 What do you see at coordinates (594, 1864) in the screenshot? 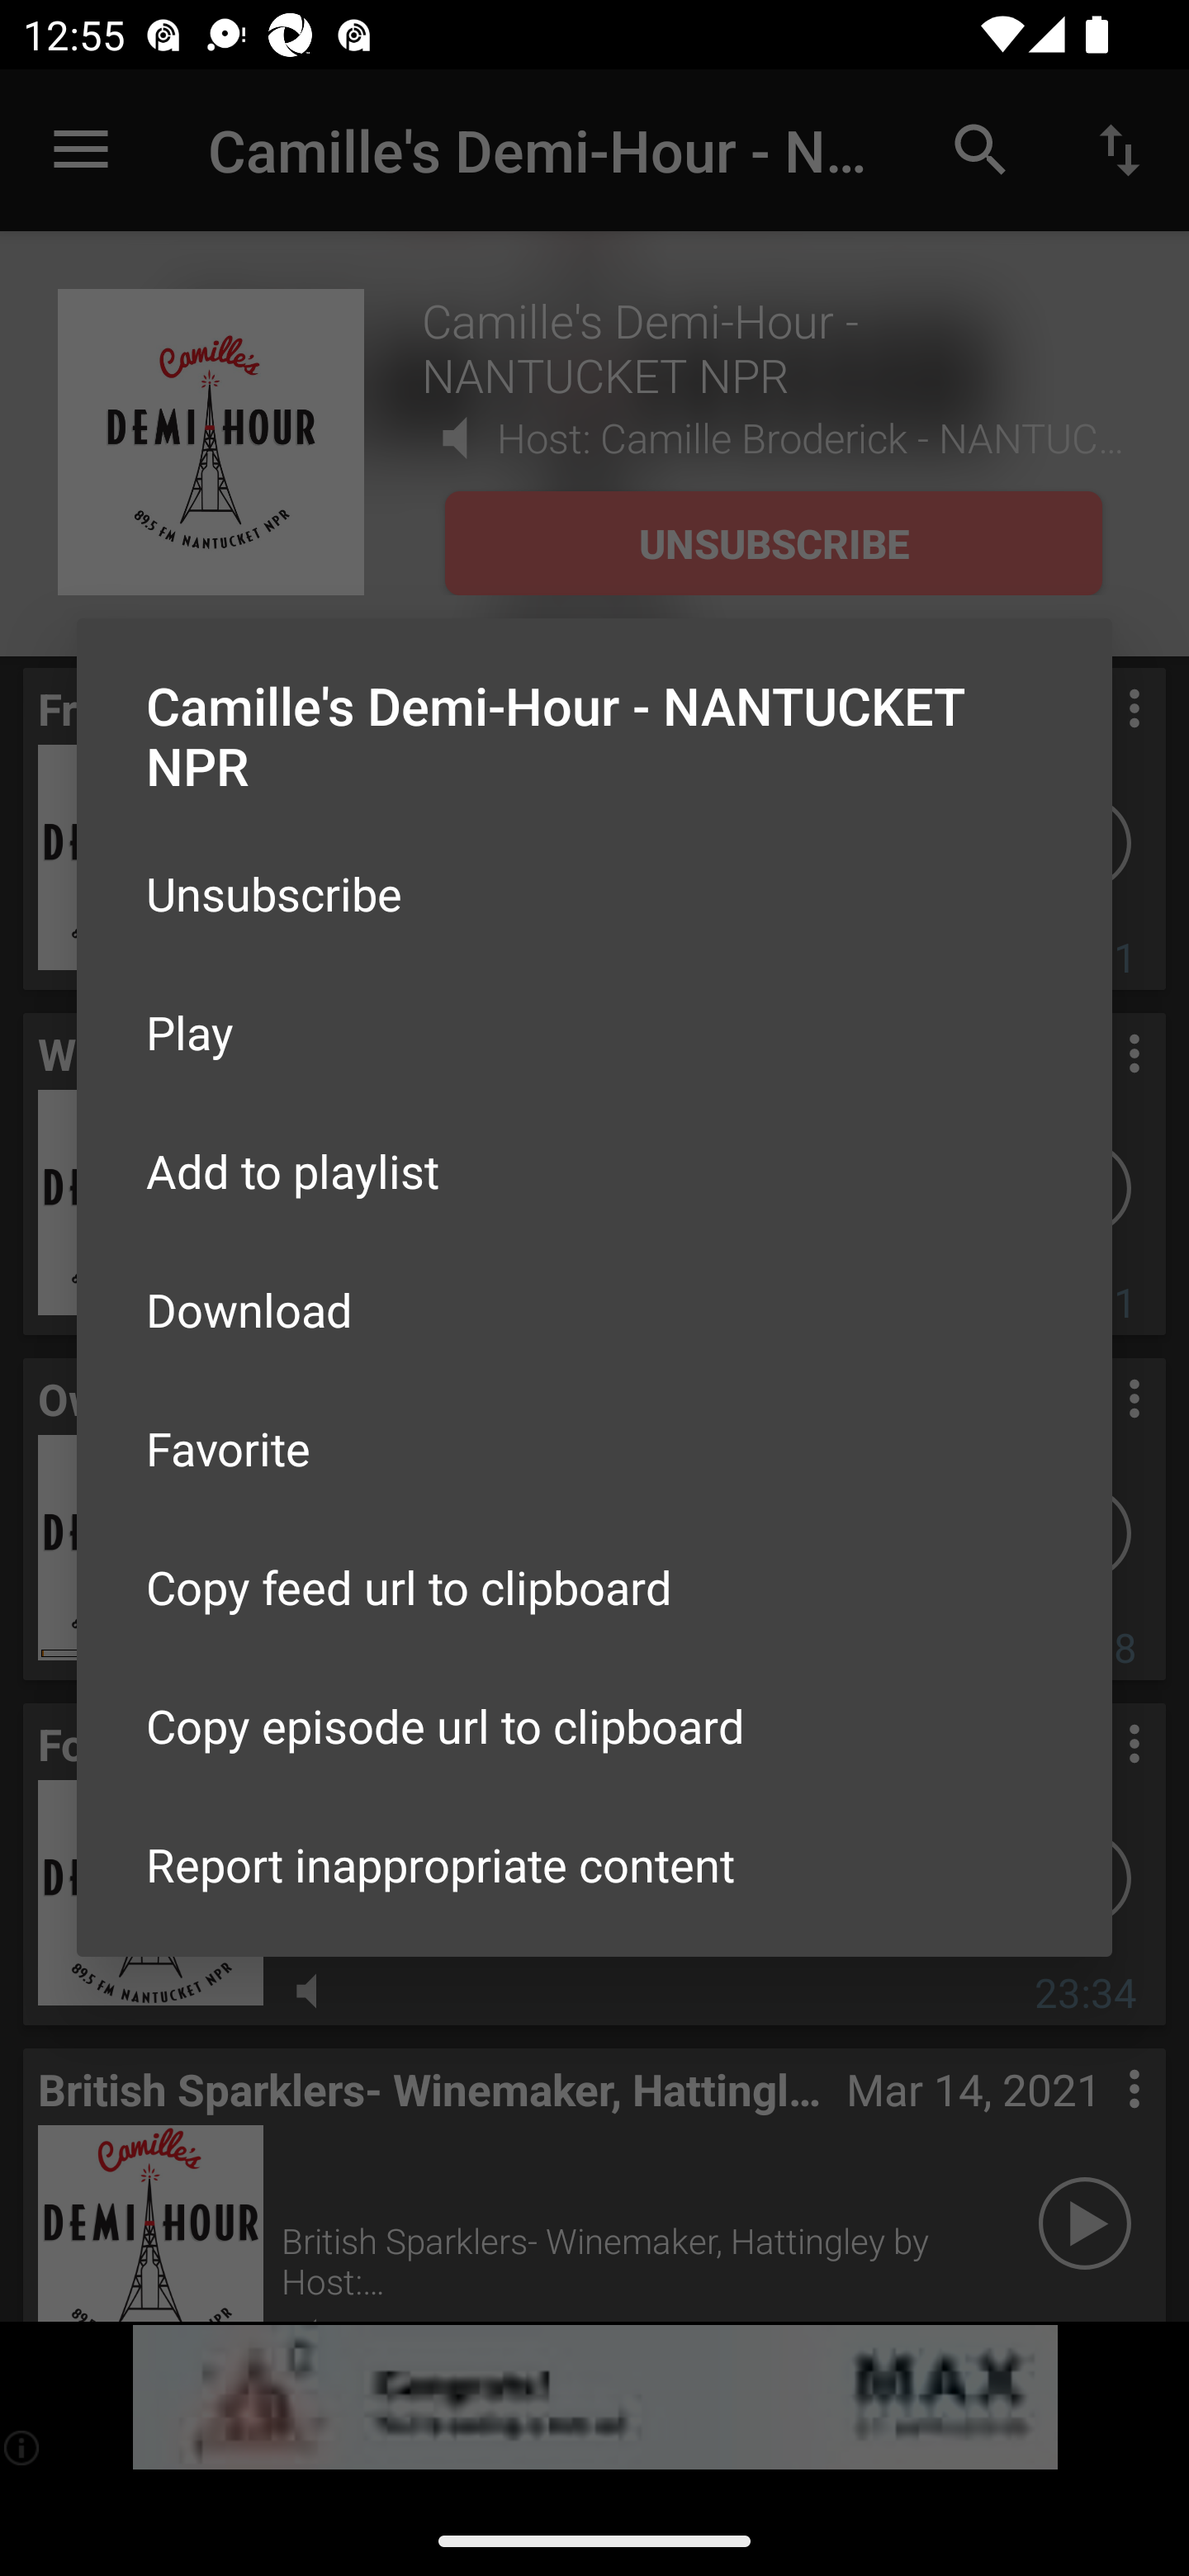
I see `Report inappropriate content` at bounding box center [594, 1864].